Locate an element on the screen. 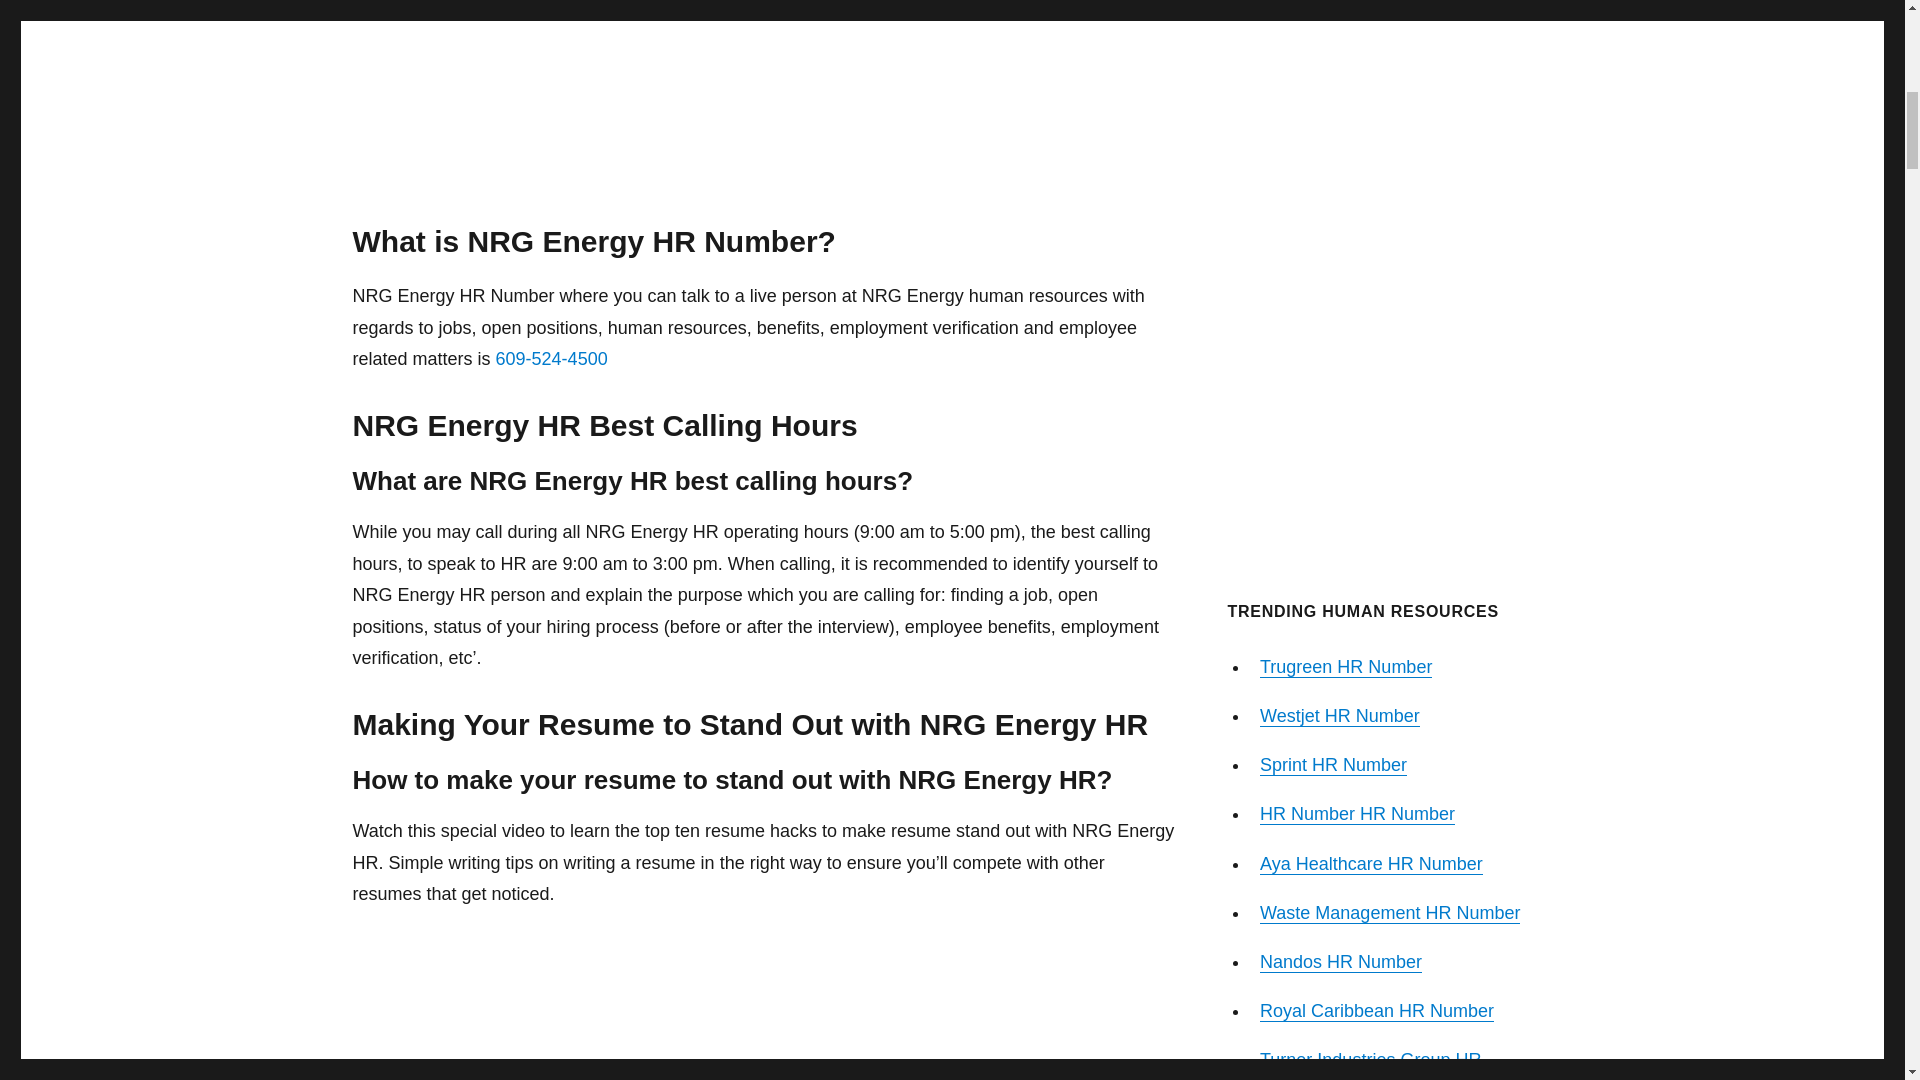  Turner Industries Group HR Number is located at coordinates (1370, 1064).